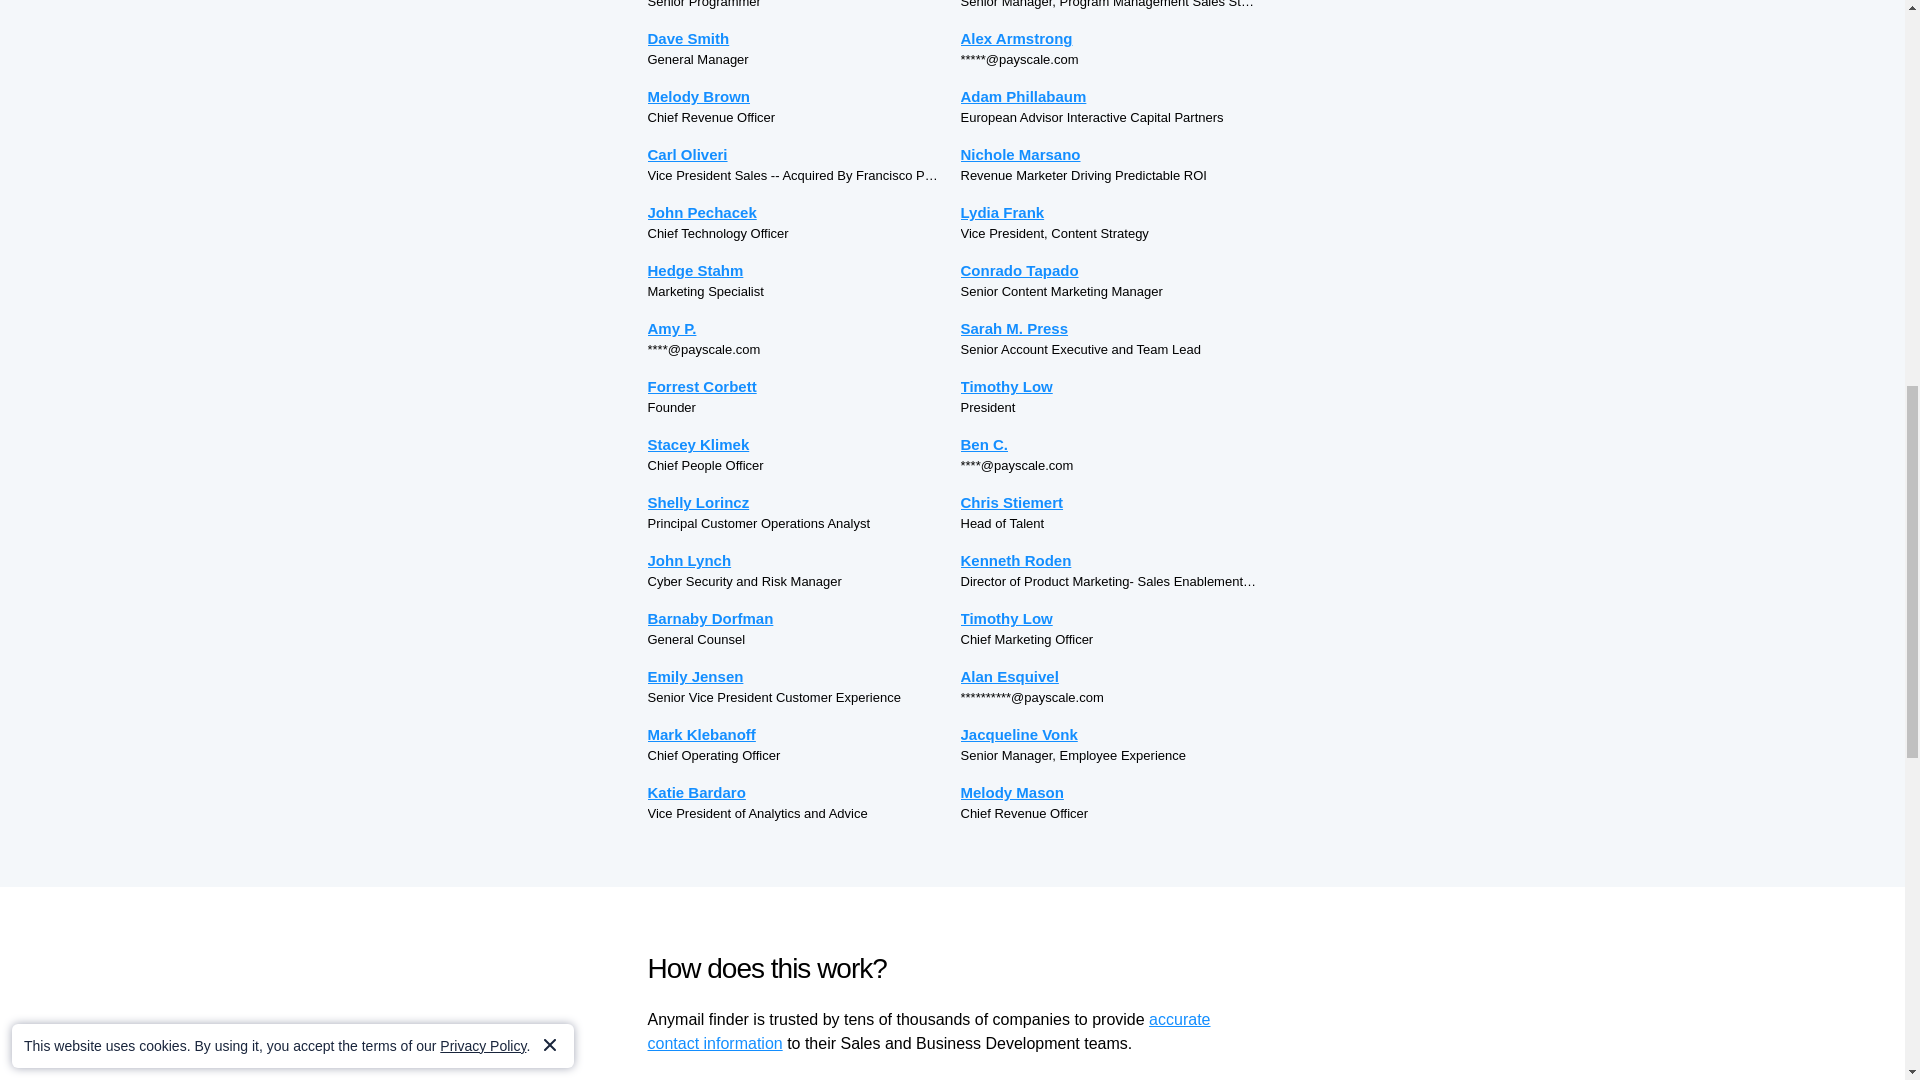 The width and height of the screenshot is (1920, 1080). I want to click on John Pechacek, so click(796, 212).